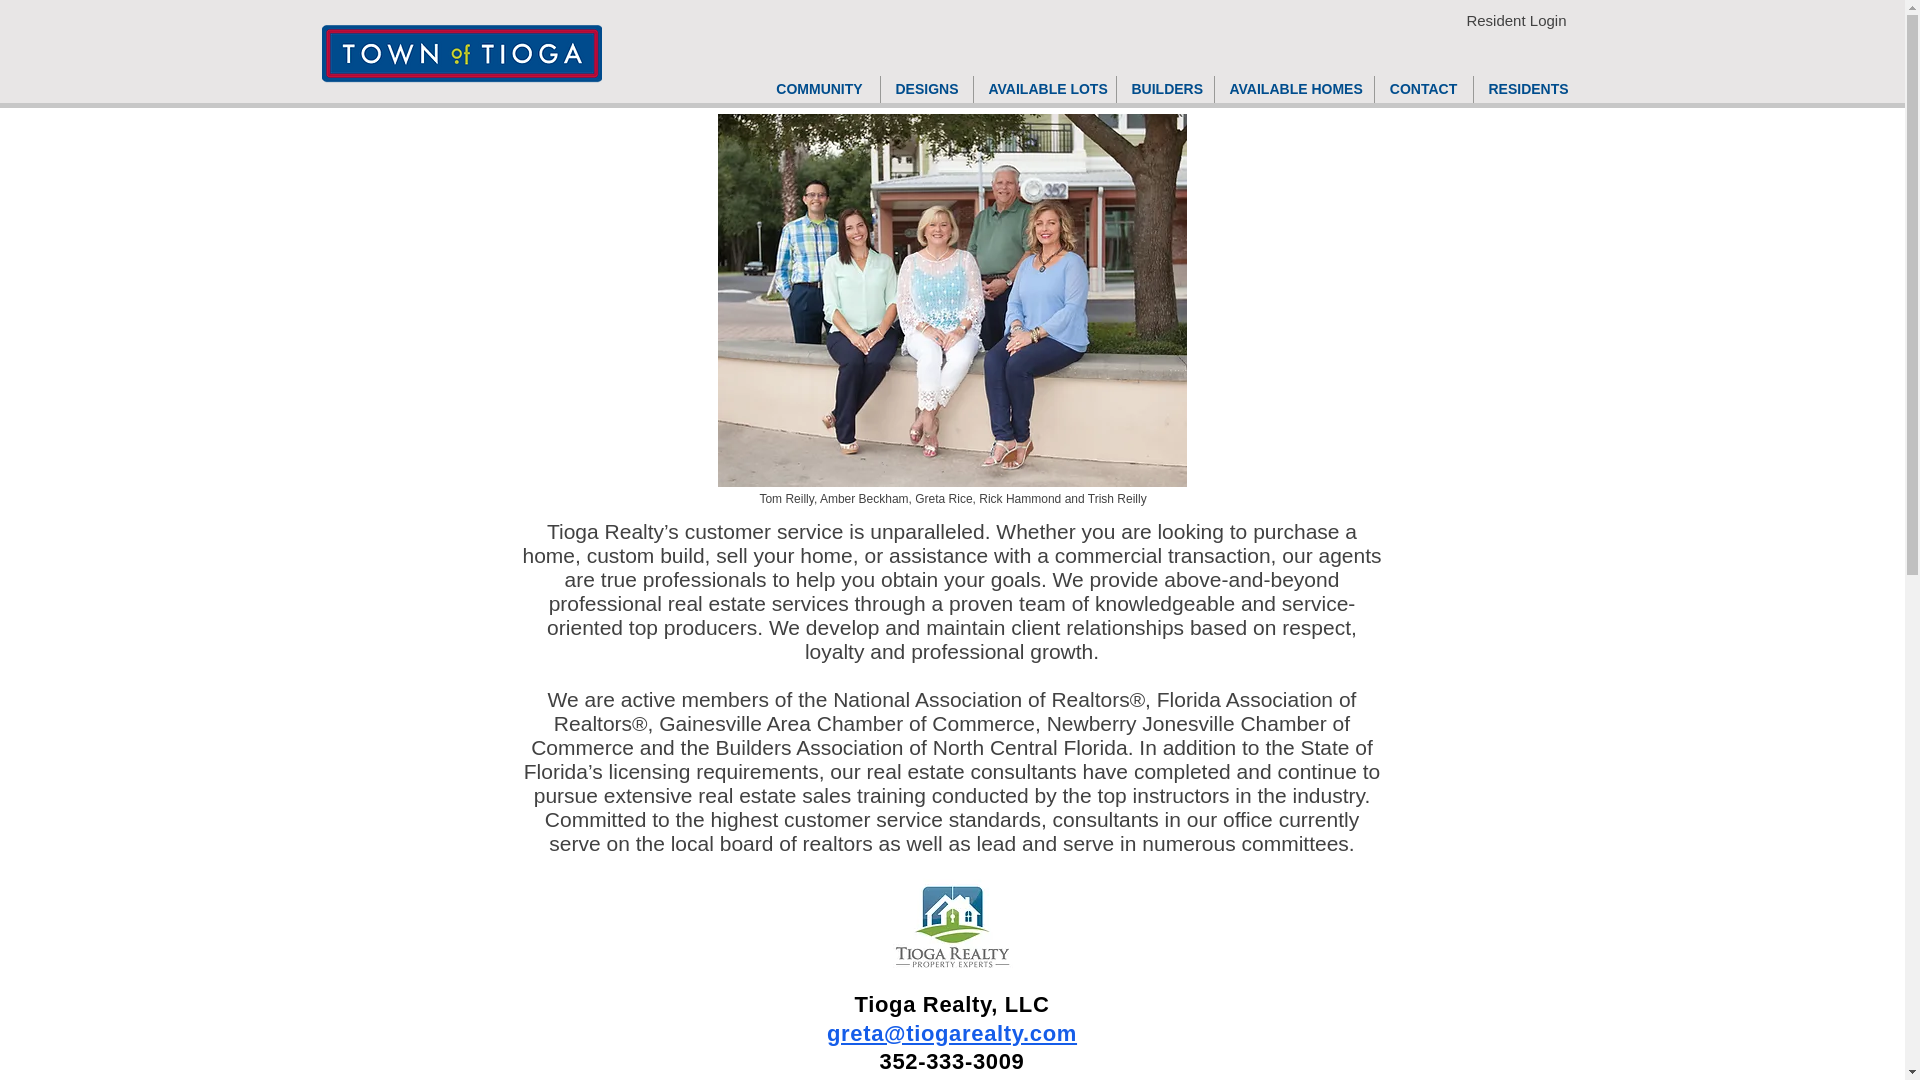 The image size is (1920, 1080). What do you see at coordinates (820, 88) in the screenshot?
I see `COMMUNITY` at bounding box center [820, 88].